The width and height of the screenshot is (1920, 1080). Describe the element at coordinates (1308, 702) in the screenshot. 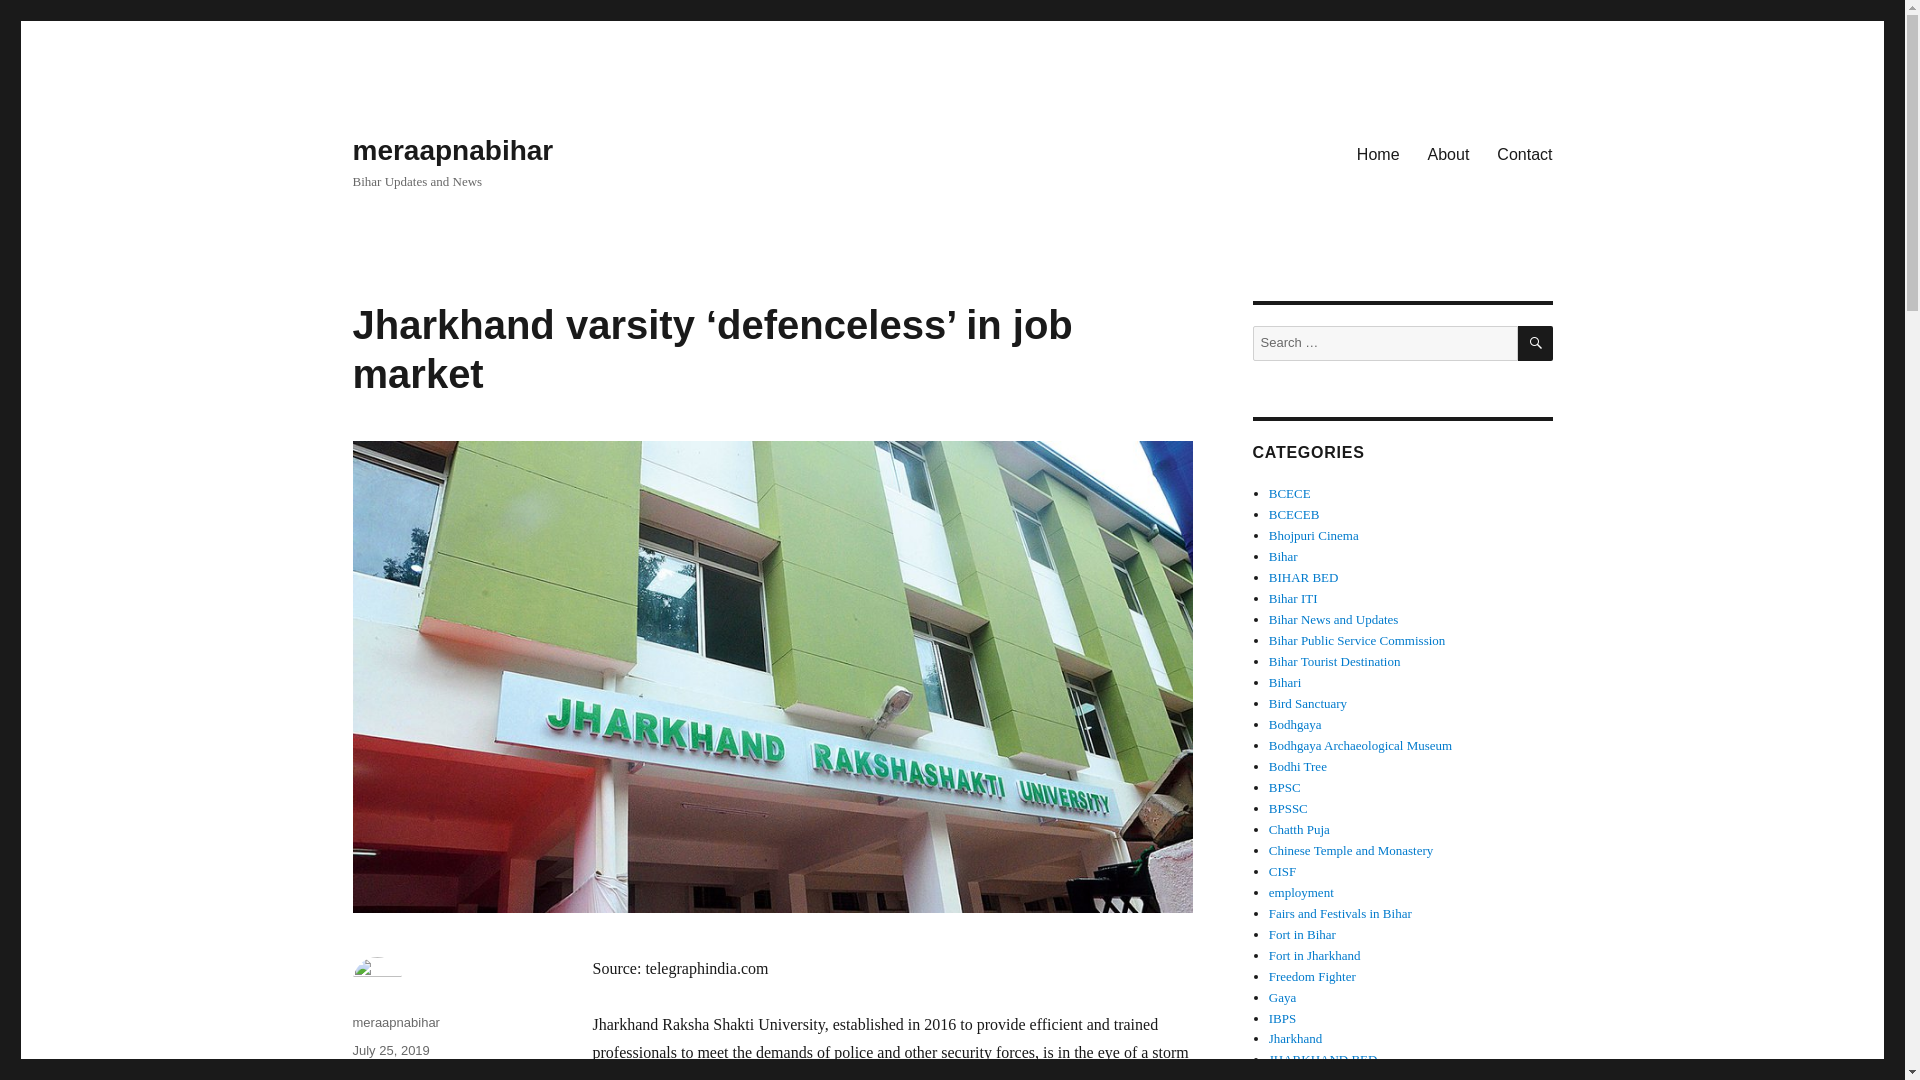

I see `Bird Sanctuary` at that location.